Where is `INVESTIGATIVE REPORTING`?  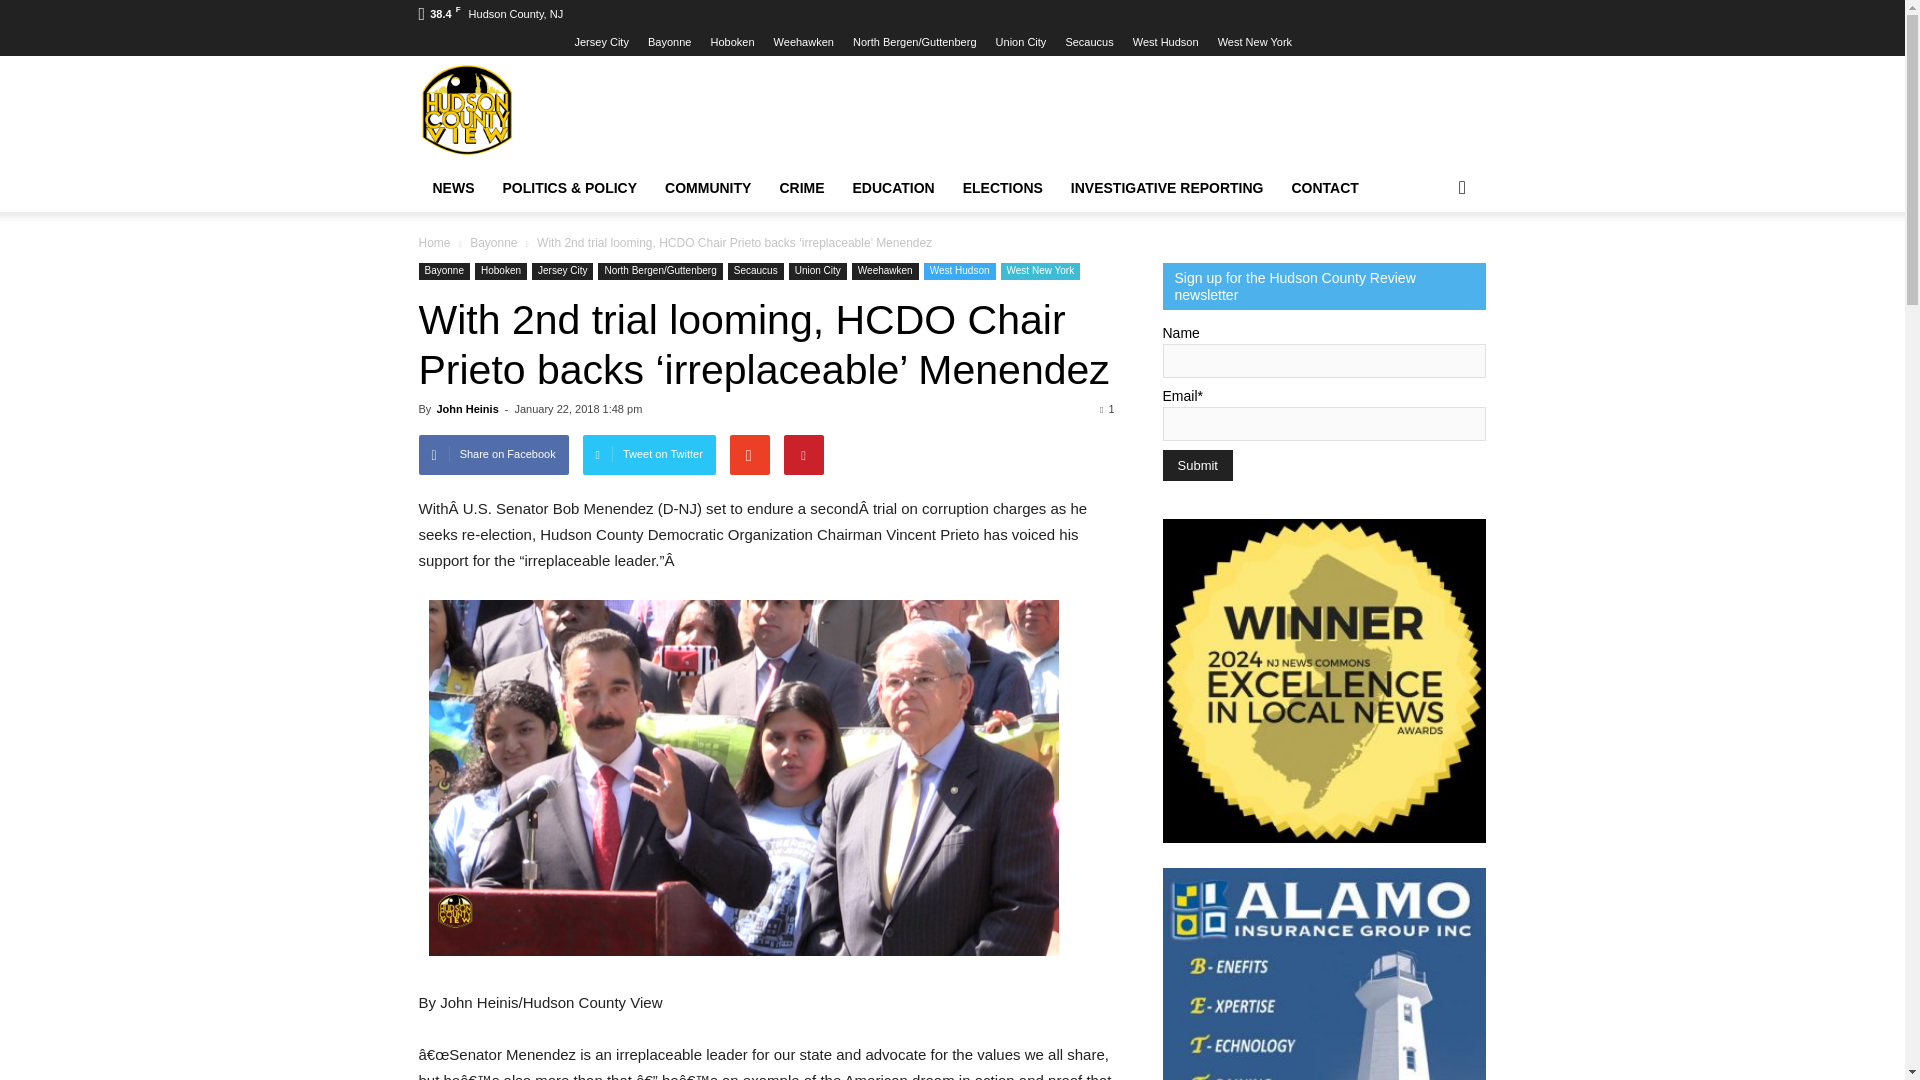 INVESTIGATIVE REPORTING is located at coordinates (1168, 188).